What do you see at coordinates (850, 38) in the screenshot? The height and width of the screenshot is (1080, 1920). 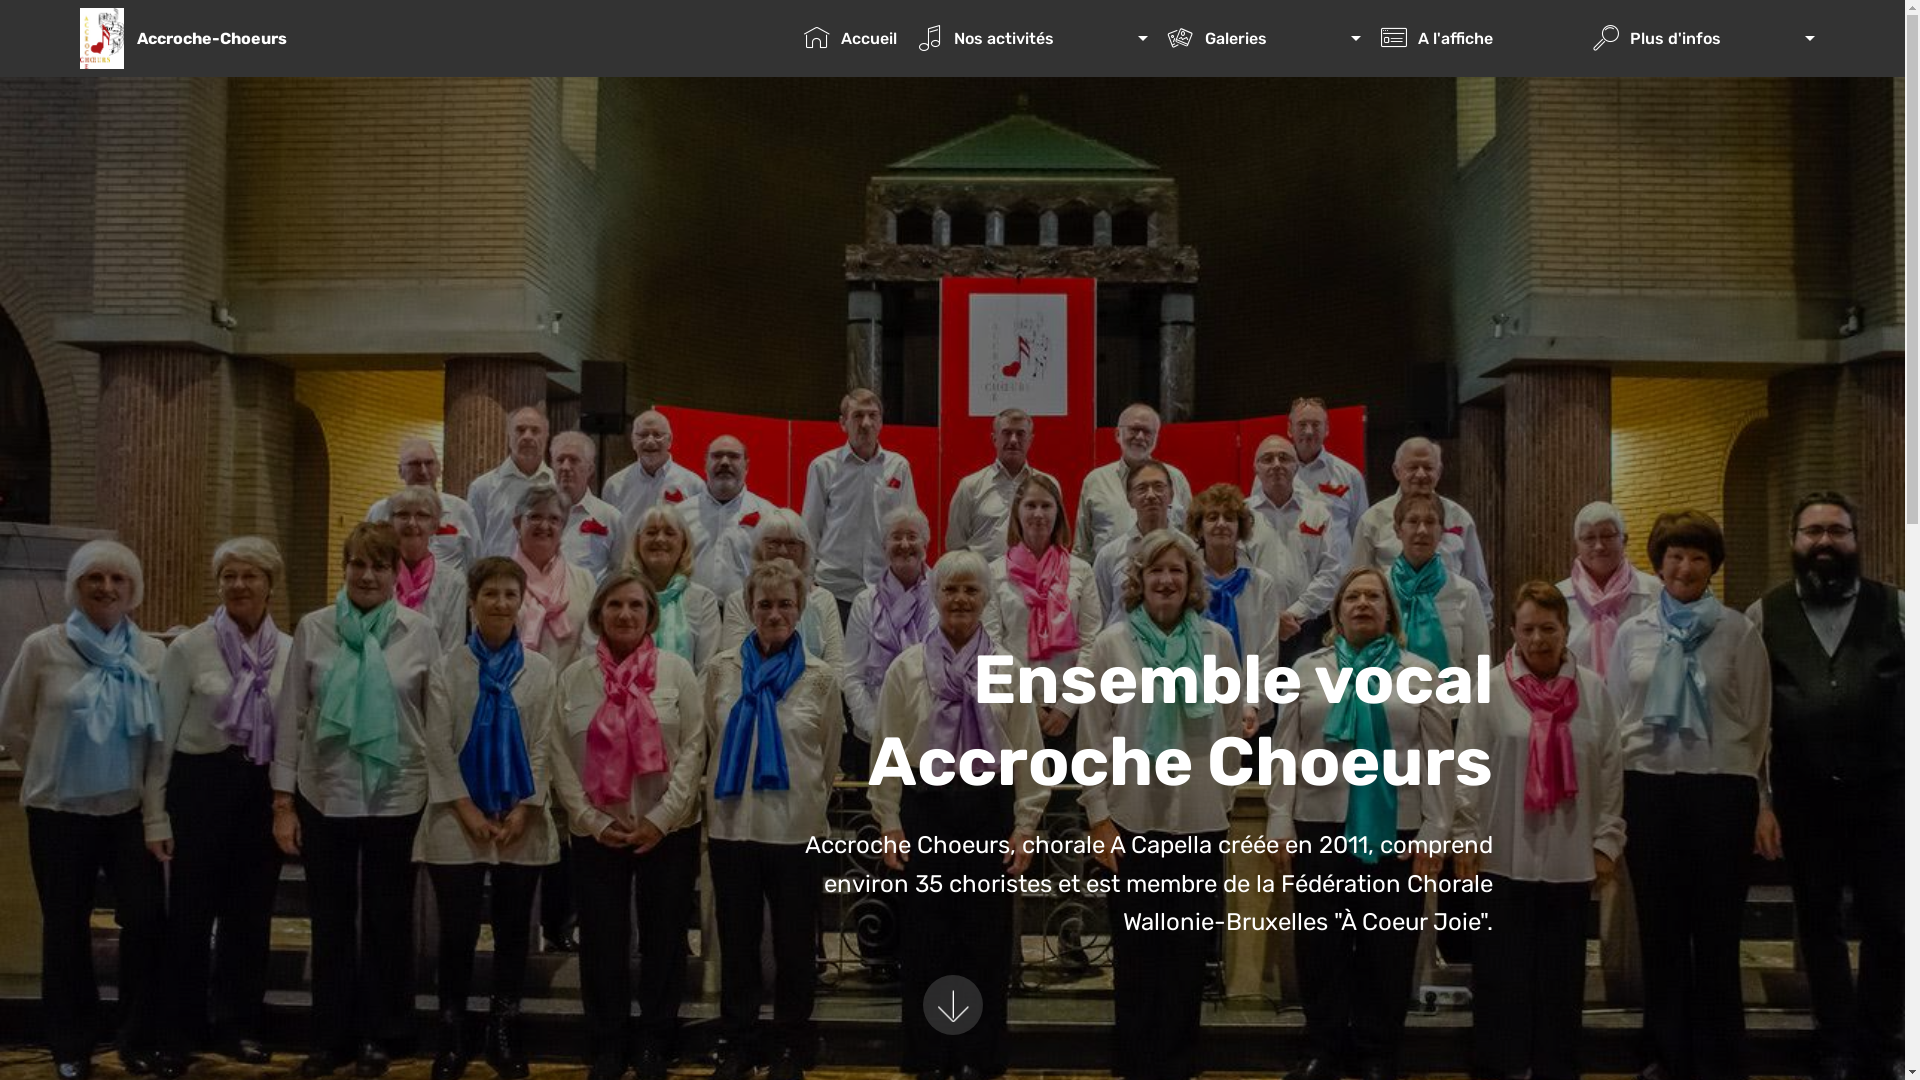 I see `Accueil` at bounding box center [850, 38].